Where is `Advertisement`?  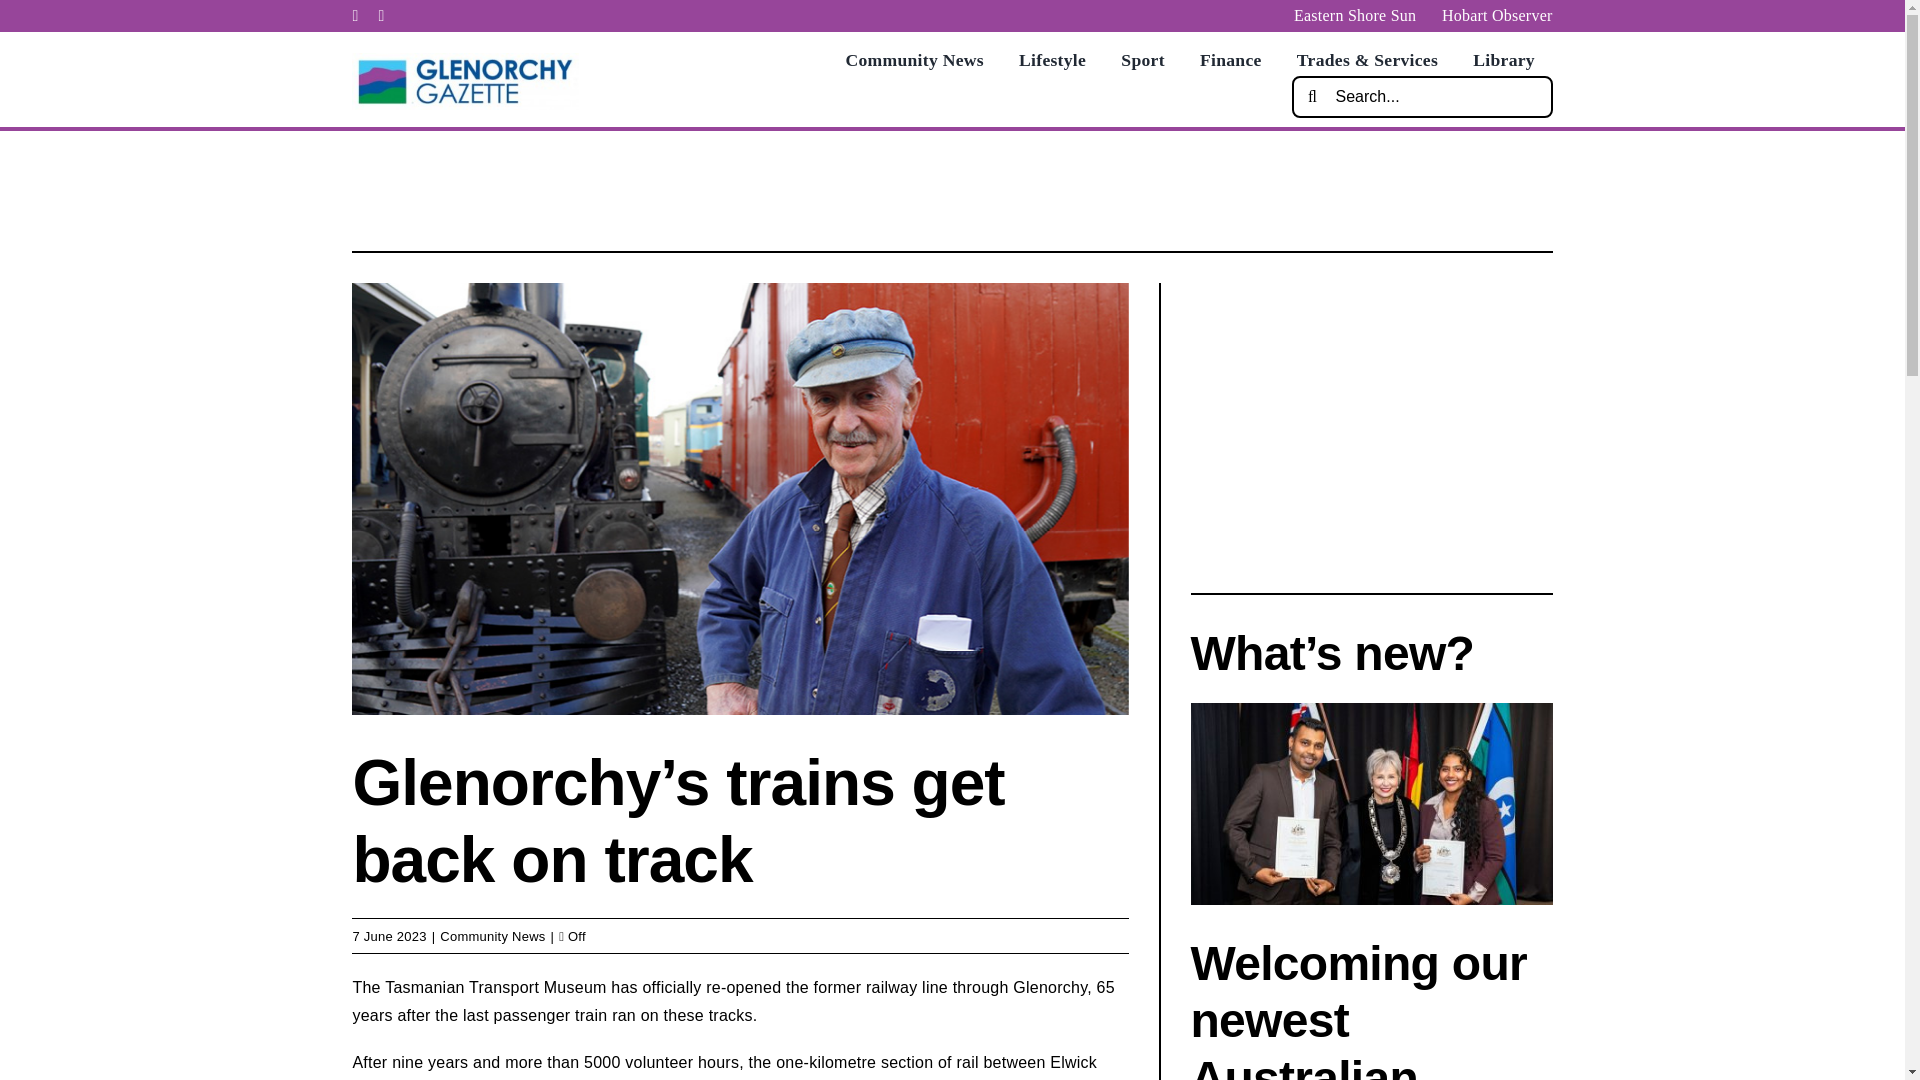
Advertisement is located at coordinates (1370, 422).